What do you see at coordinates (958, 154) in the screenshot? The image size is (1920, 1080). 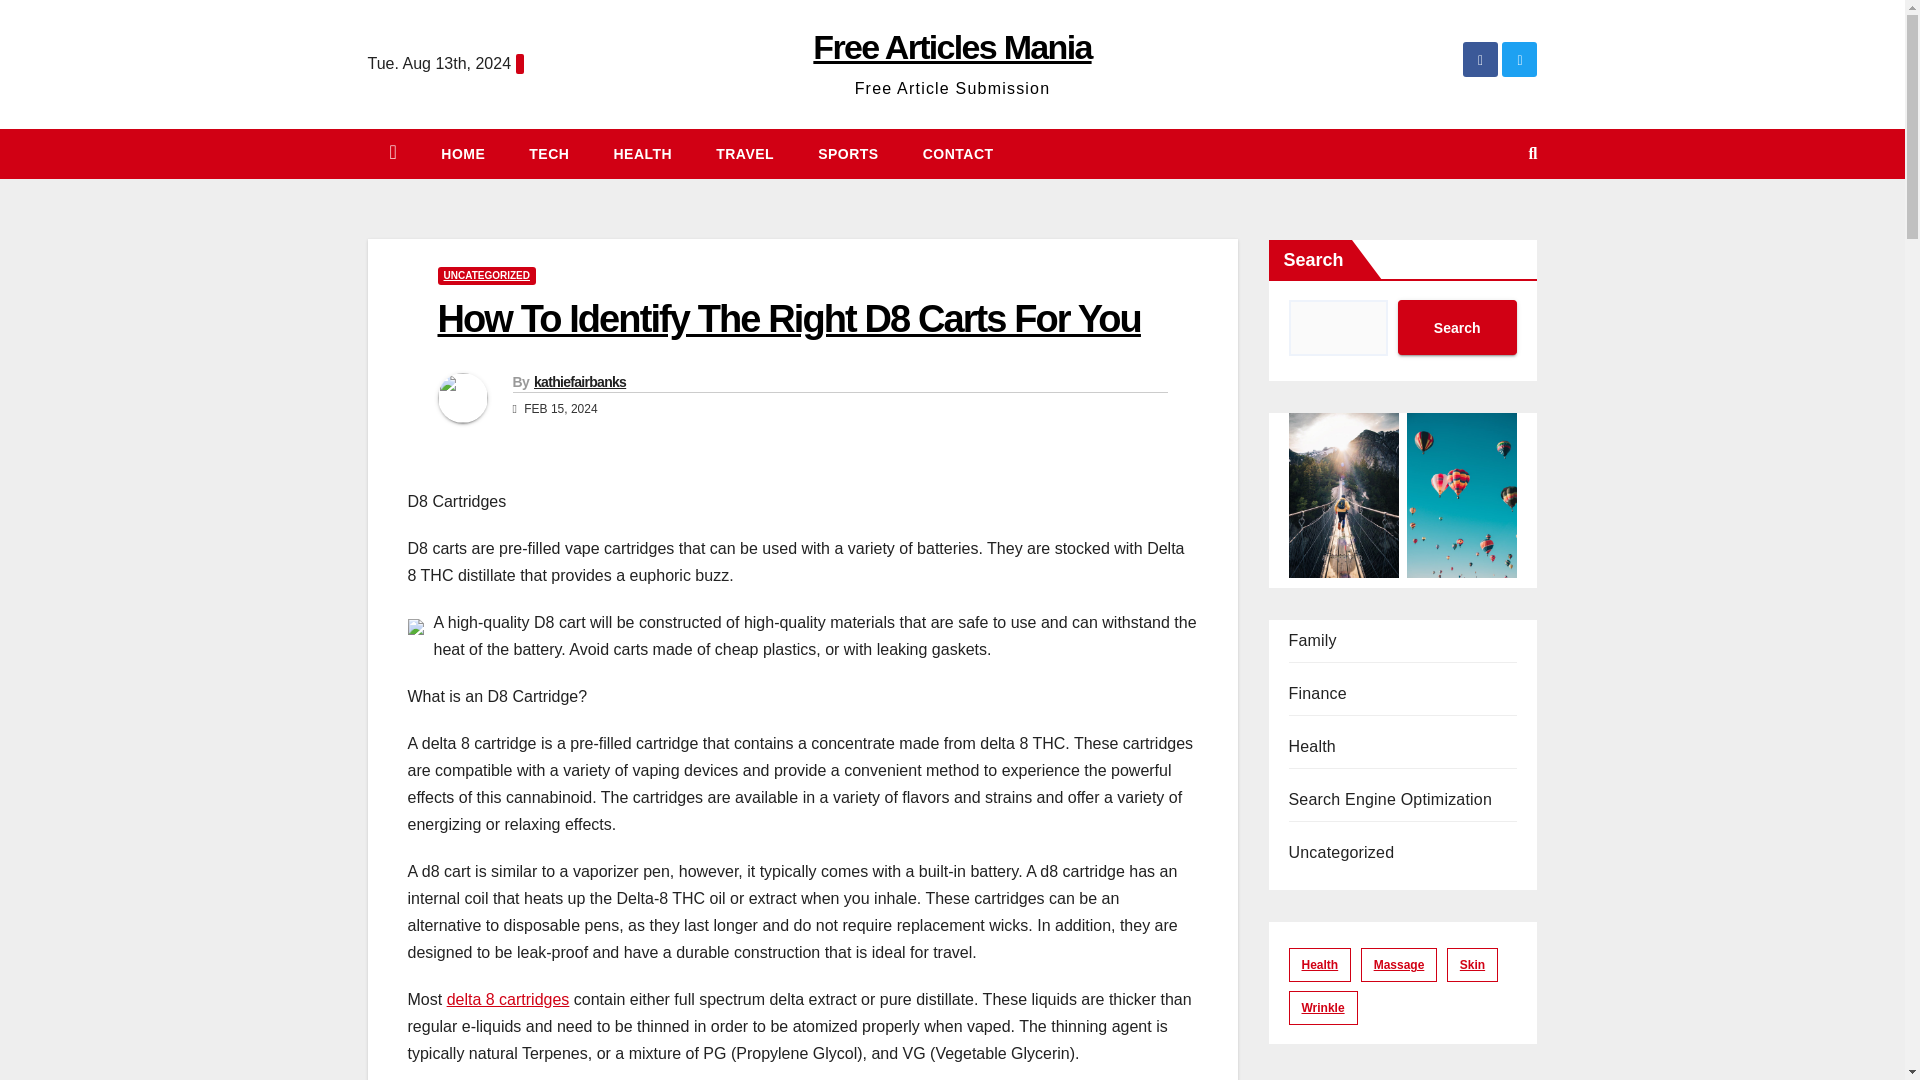 I see `Contact` at bounding box center [958, 154].